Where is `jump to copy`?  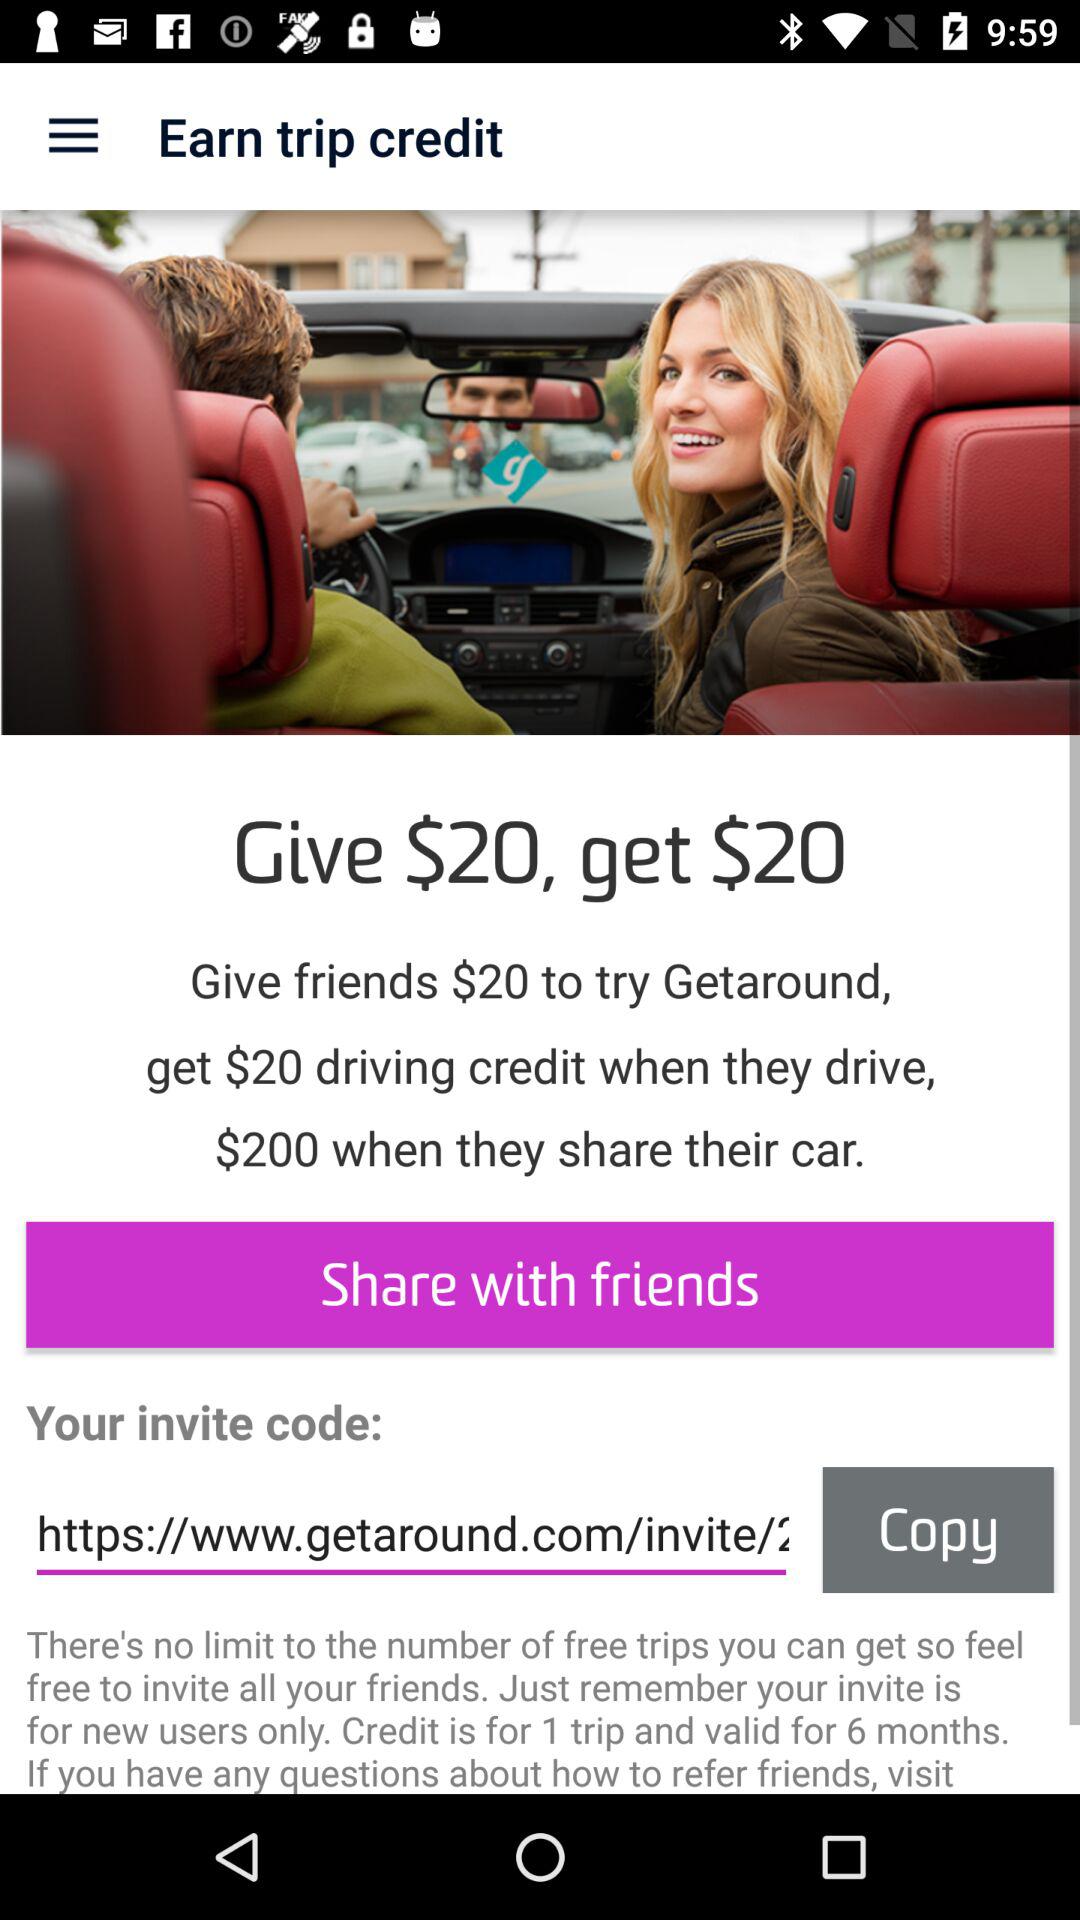
jump to copy is located at coordinates (938, 1530).